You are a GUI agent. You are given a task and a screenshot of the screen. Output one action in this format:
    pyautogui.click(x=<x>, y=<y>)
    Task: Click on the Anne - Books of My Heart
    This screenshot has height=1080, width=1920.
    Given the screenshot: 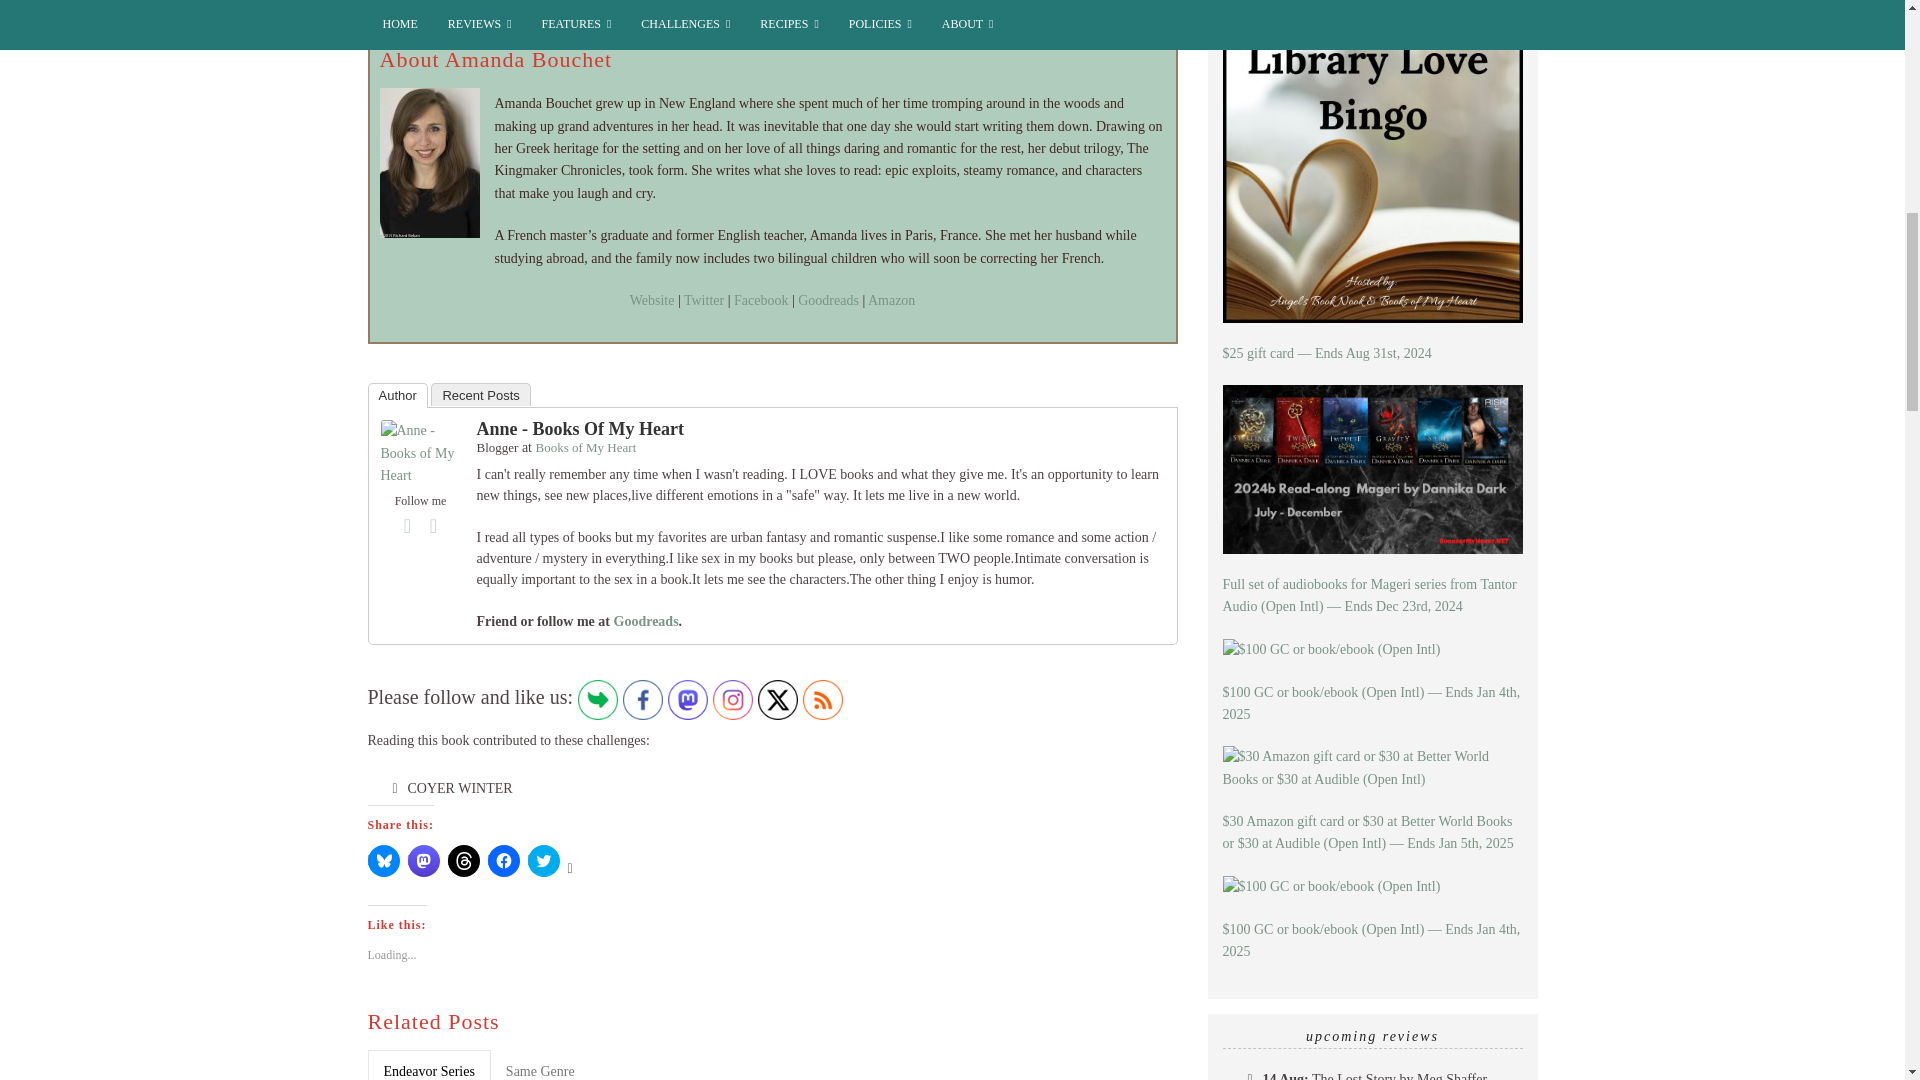 What is the action you would take?
    pyautogui.click(x=420, y=452)
    